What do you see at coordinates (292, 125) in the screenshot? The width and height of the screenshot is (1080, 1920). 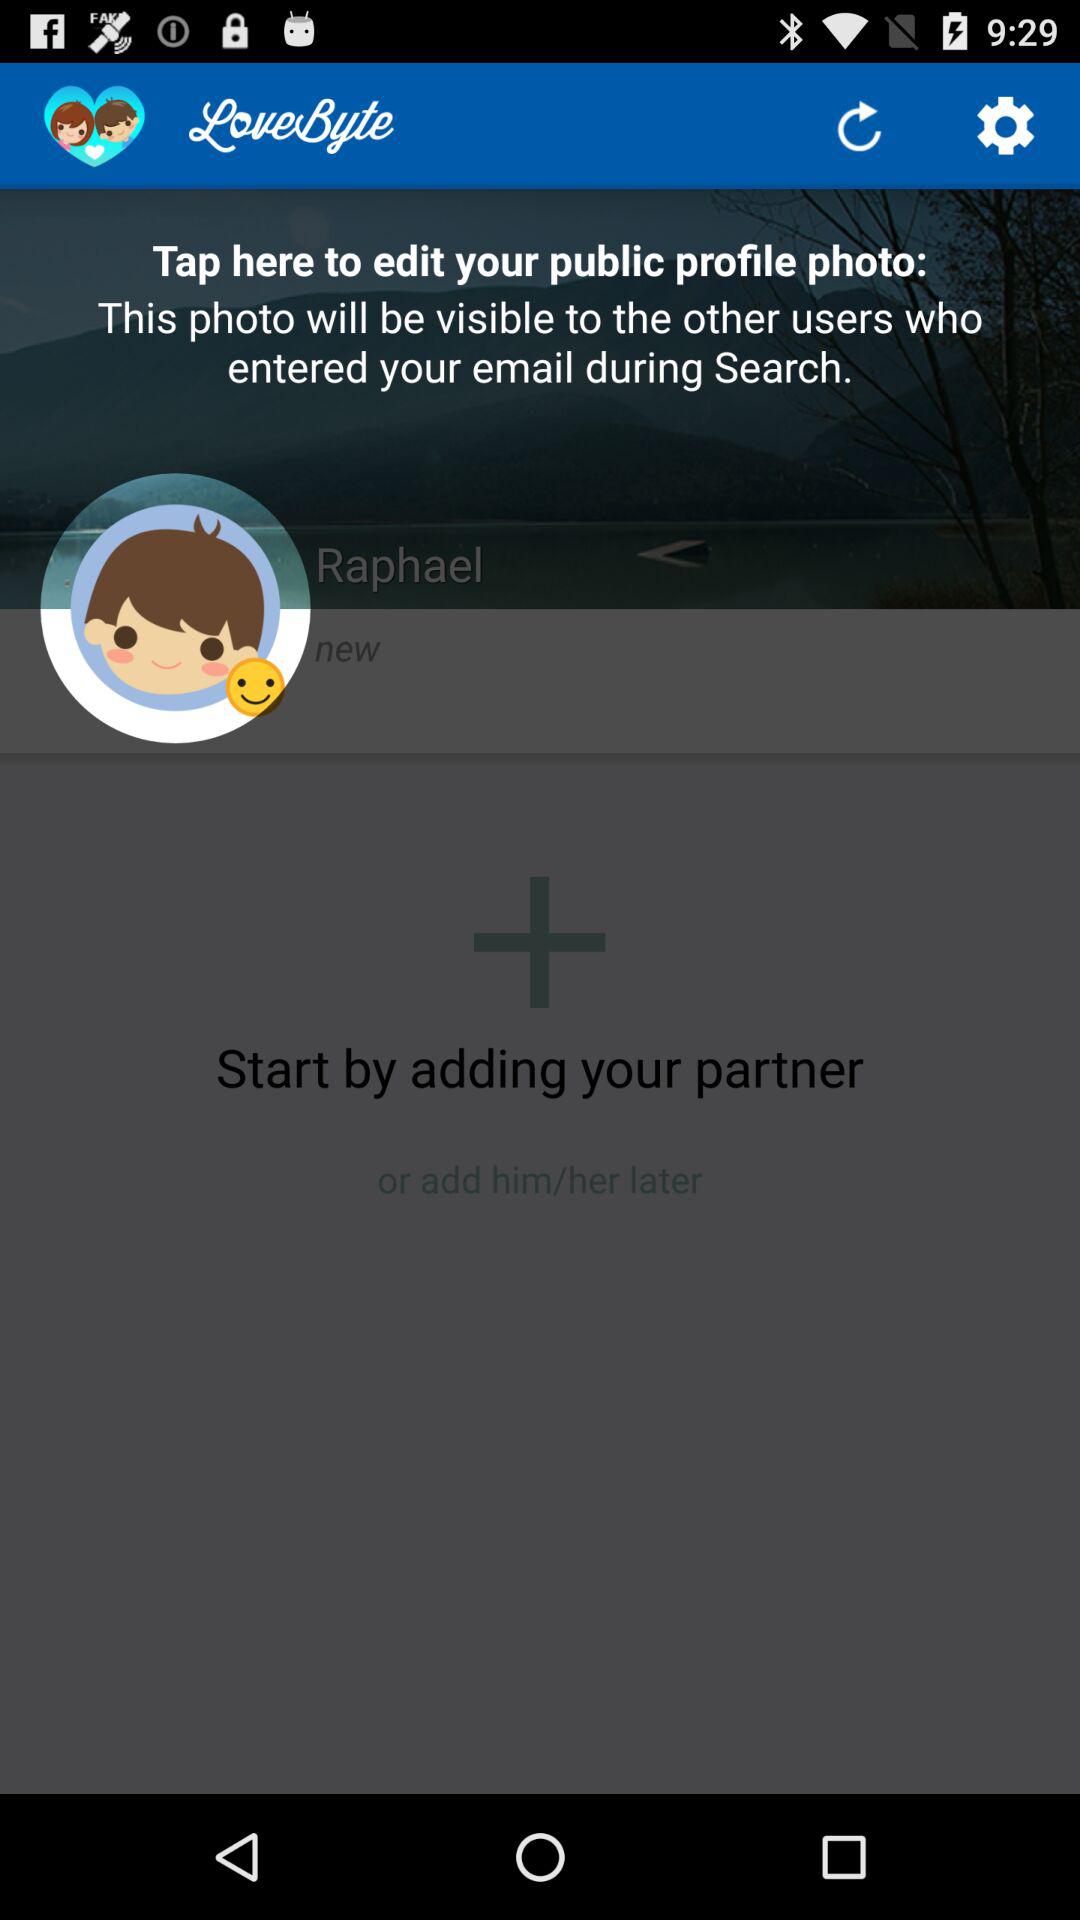 I see `select the text which is left side of the refresh button` at bounding box center [292, 125].